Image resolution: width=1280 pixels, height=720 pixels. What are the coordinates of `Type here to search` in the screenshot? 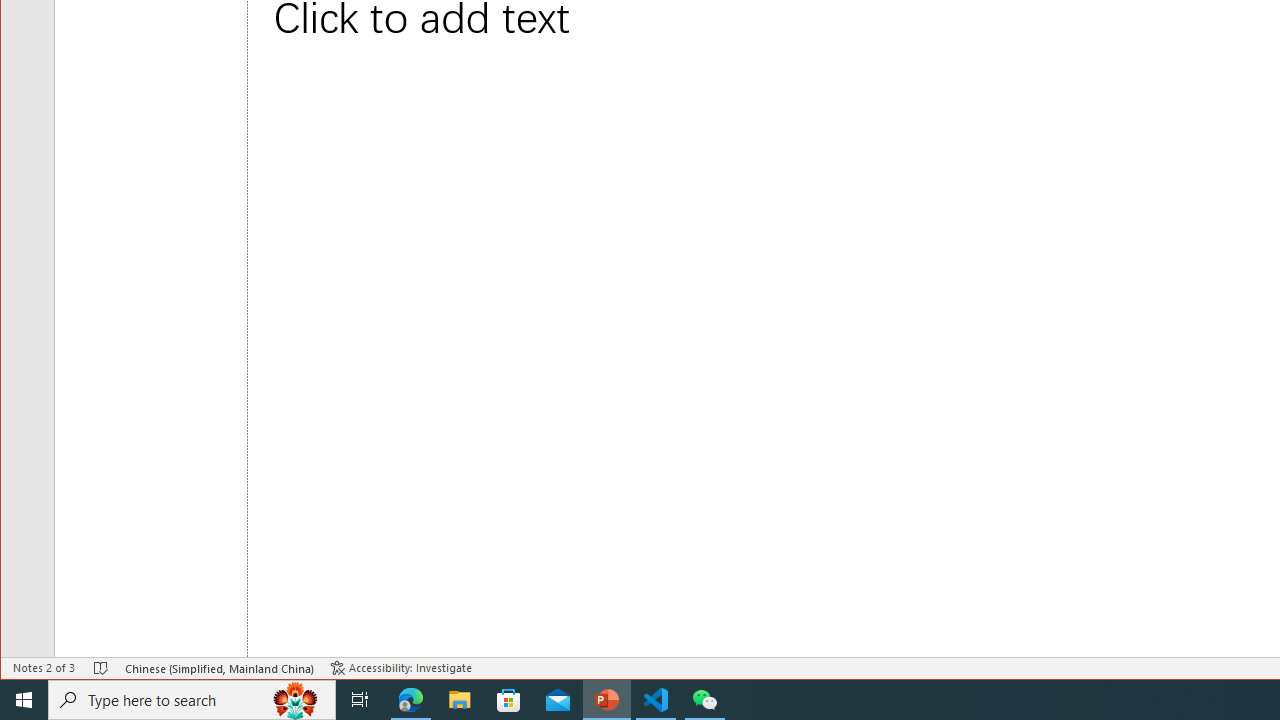 It's located at (192, 700).